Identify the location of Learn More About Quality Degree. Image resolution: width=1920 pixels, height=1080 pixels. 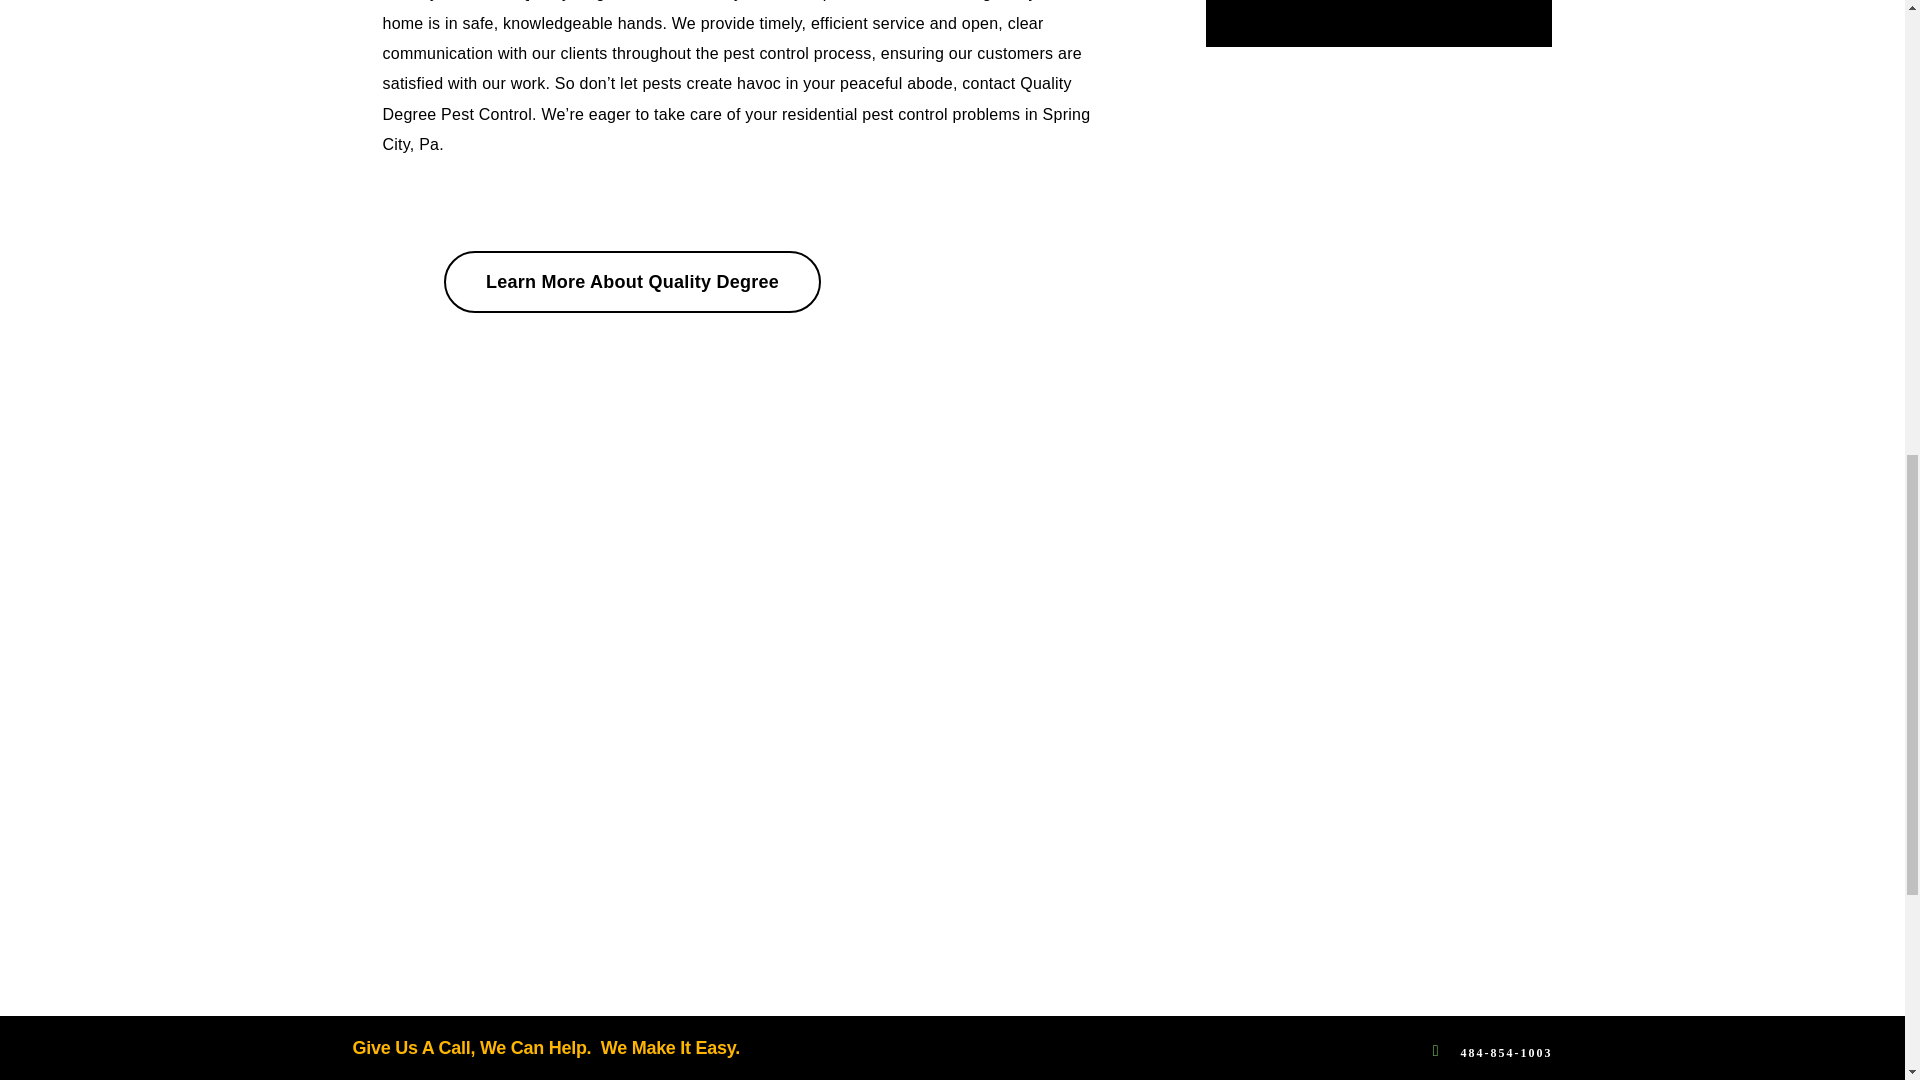
(632, 282).